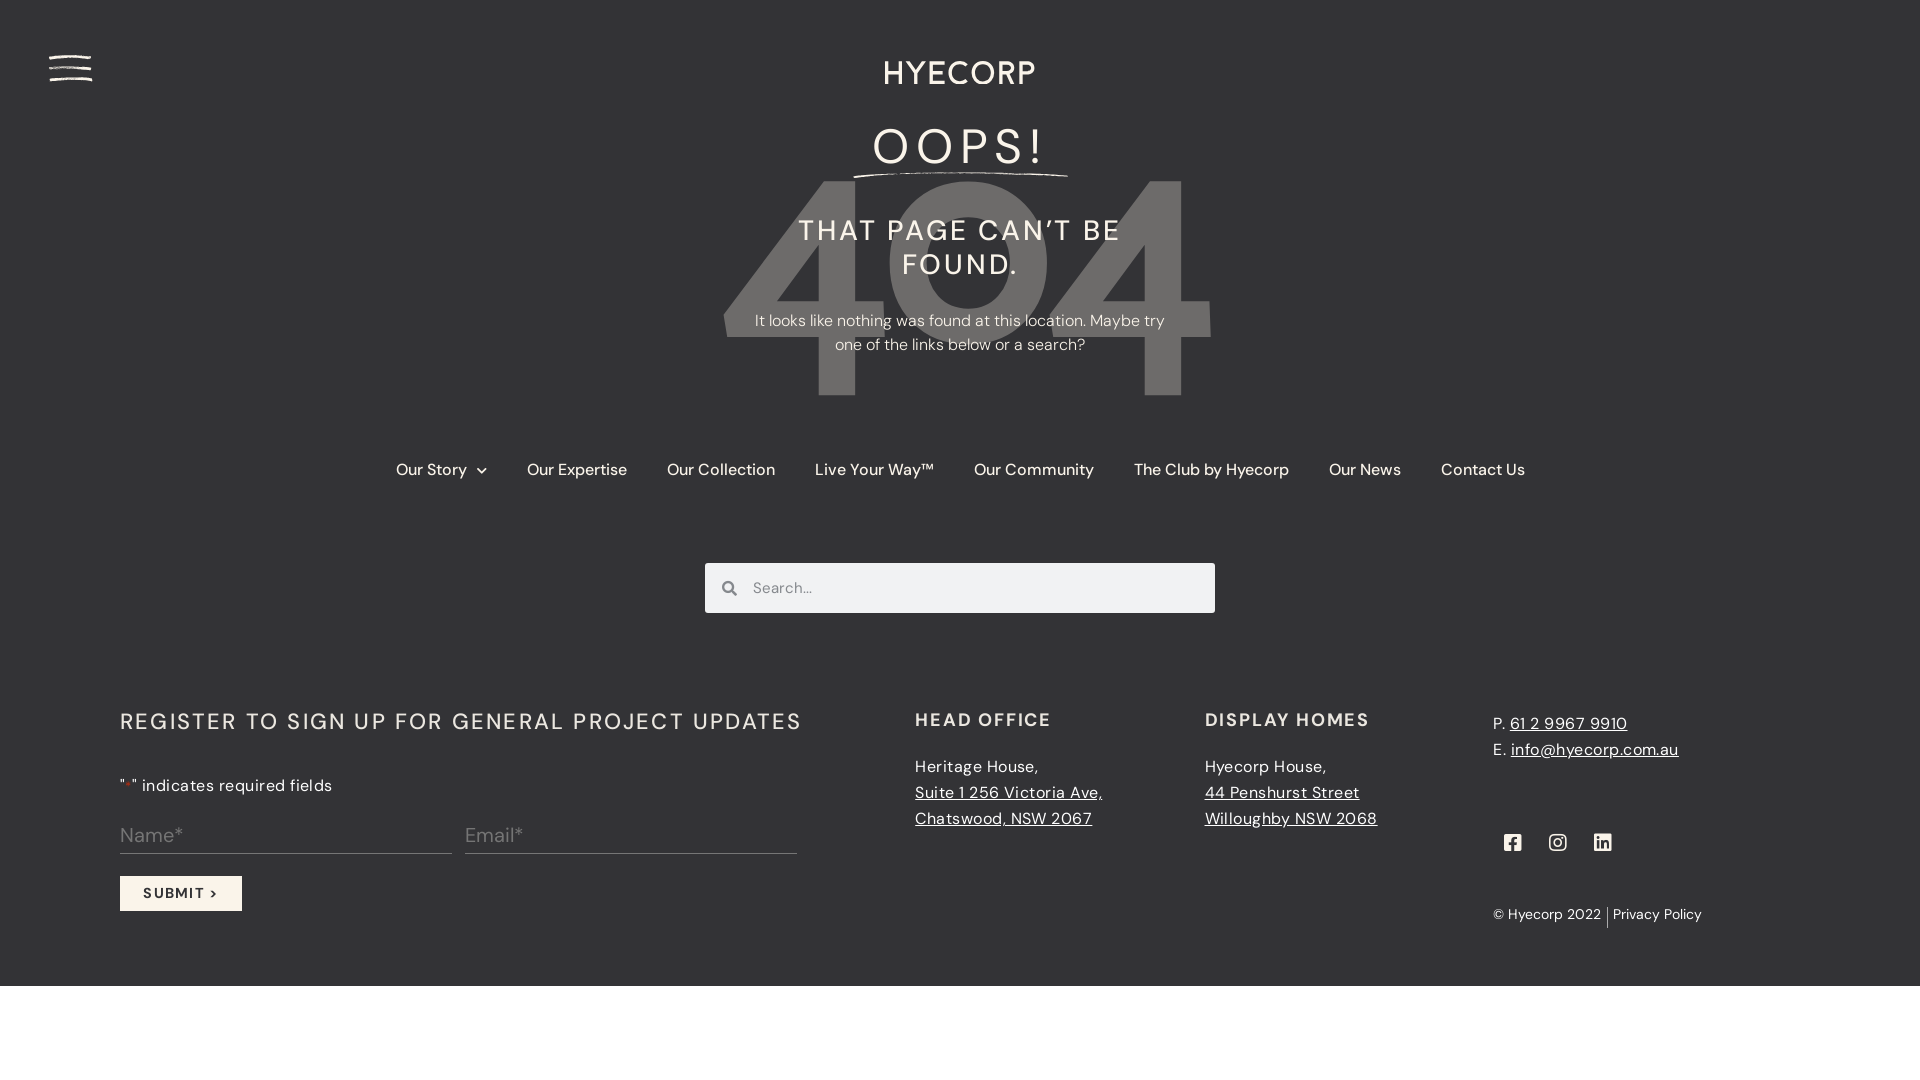  Describe the element at coordinates (1034, 470) in the screenshot. I see `Our Community` at that location.